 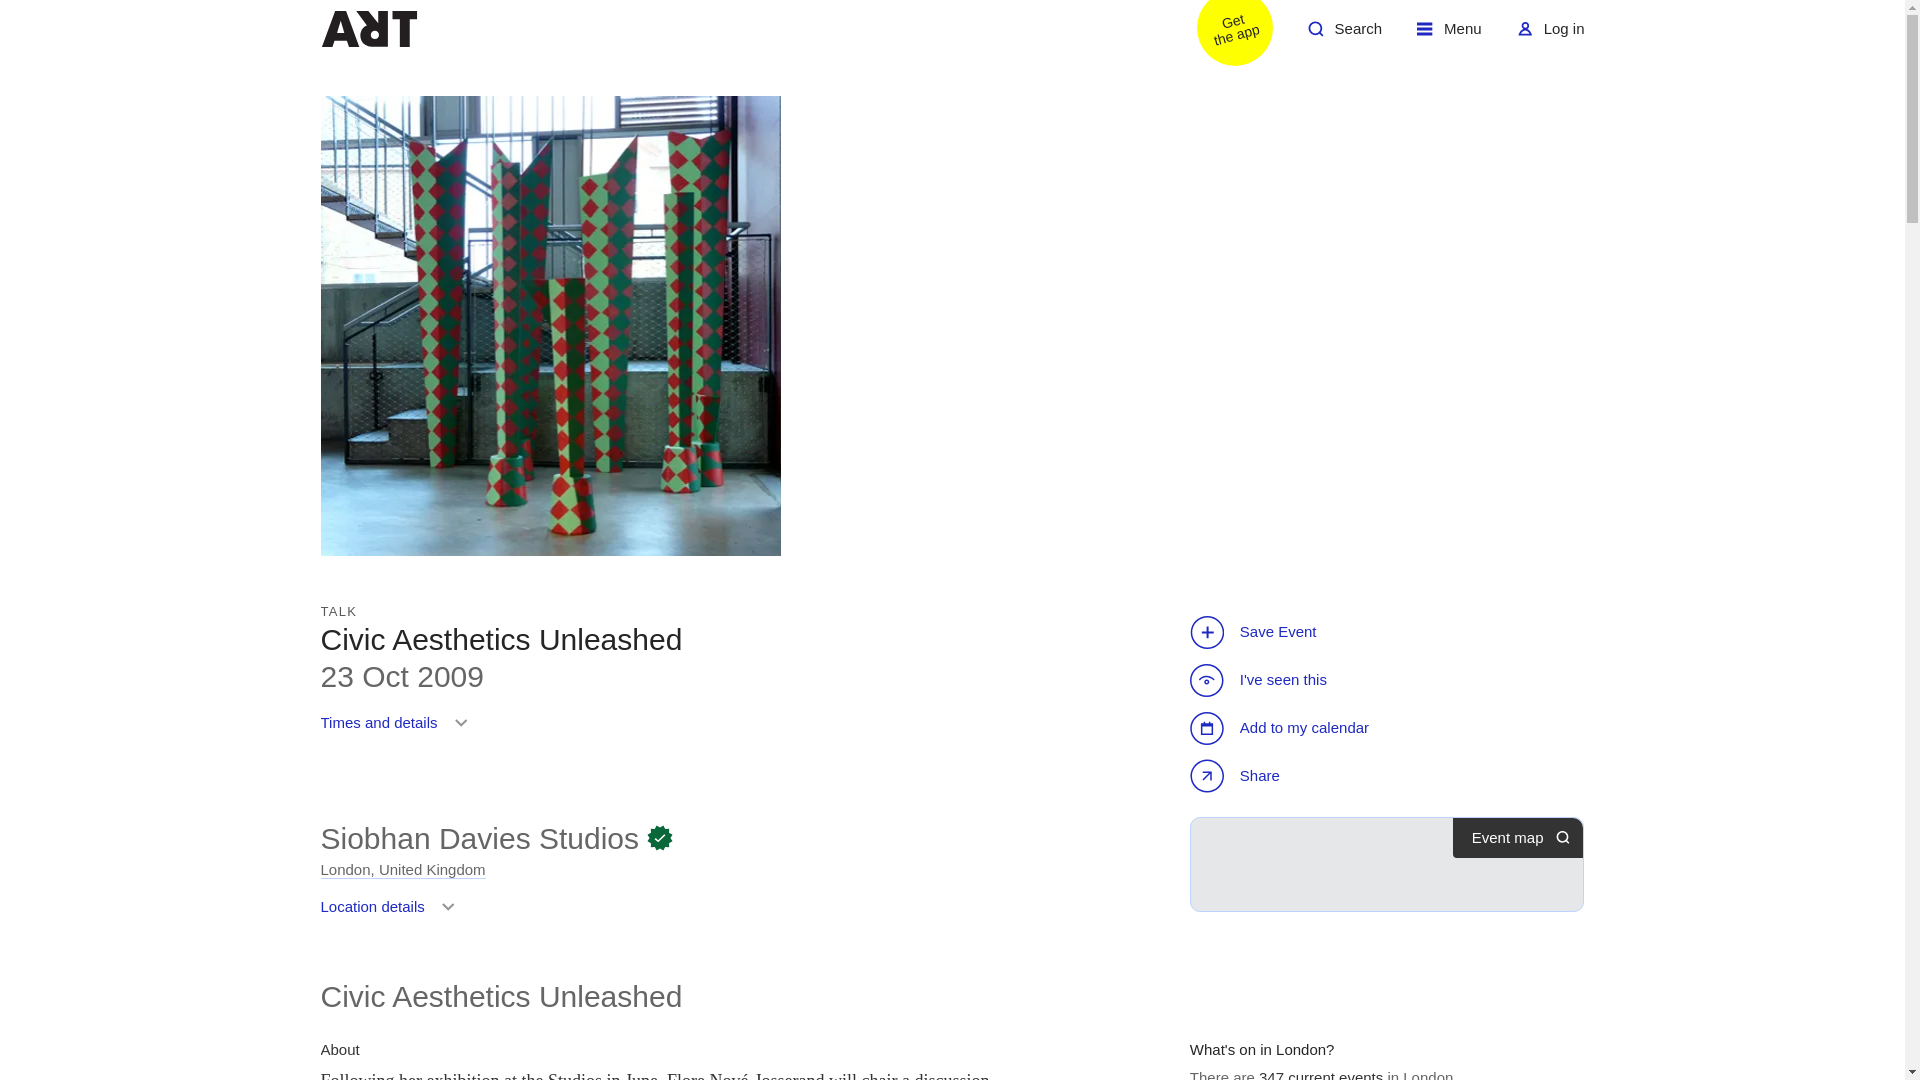 I want to click on What's on in London?, so click(x=368, y=28).